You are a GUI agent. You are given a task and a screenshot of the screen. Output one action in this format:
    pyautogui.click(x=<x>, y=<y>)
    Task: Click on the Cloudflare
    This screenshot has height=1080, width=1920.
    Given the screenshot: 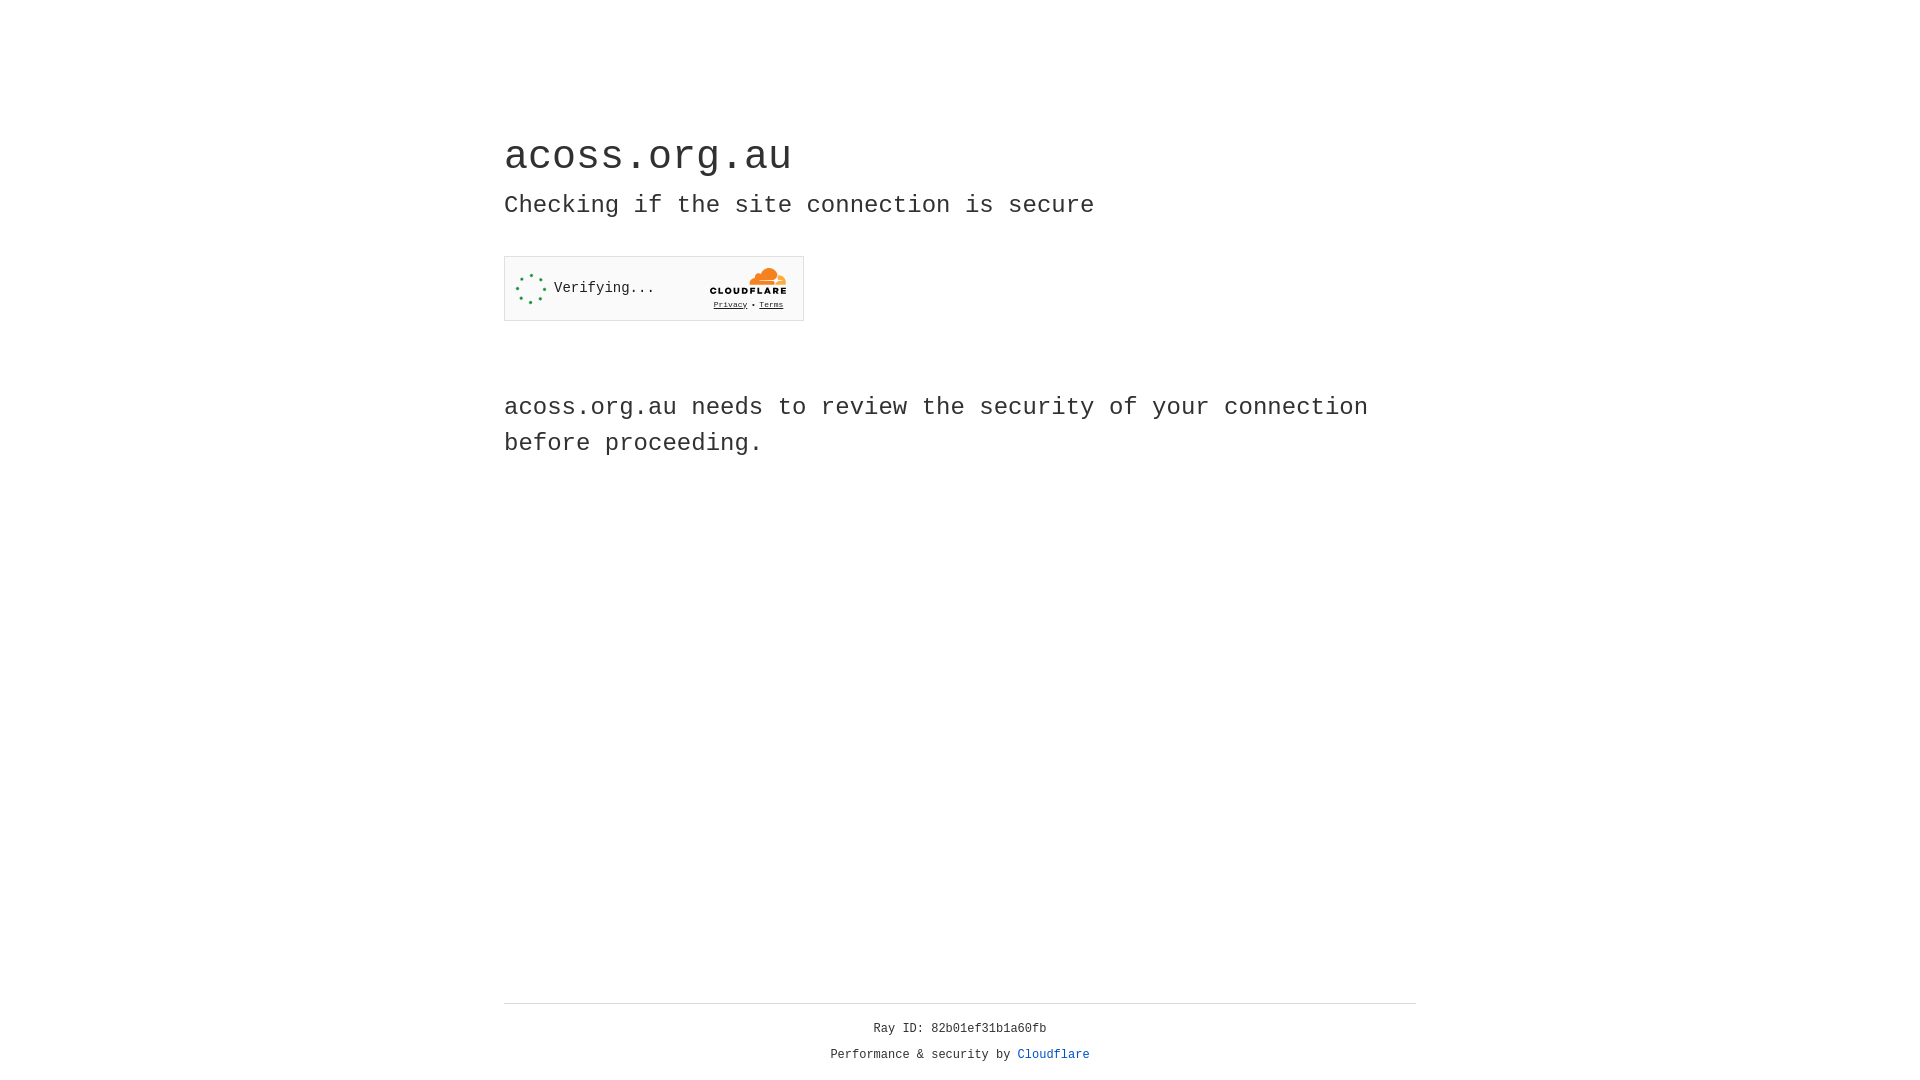 What is the action you would take?
    pyautogui.click(x=1054, y=1055)
    